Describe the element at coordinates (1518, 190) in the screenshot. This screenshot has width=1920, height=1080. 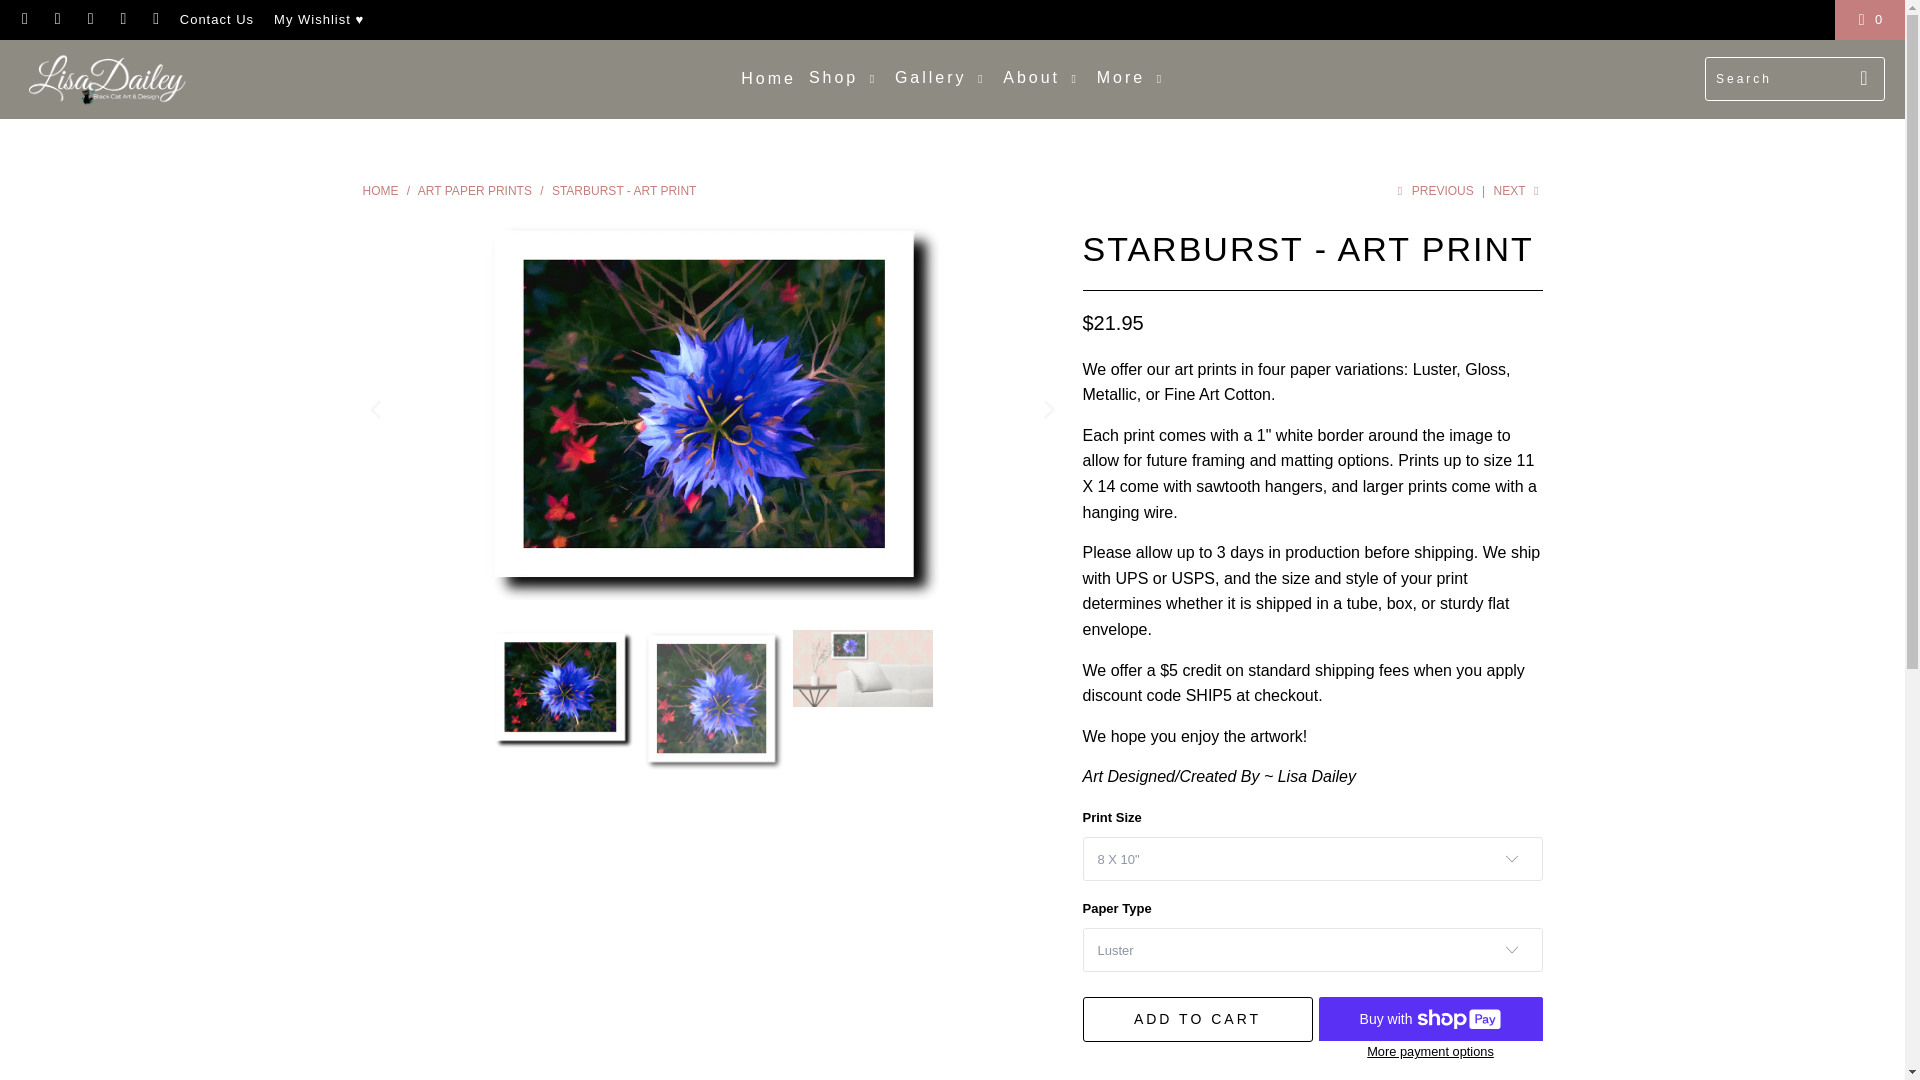
I see `Next` at that location.